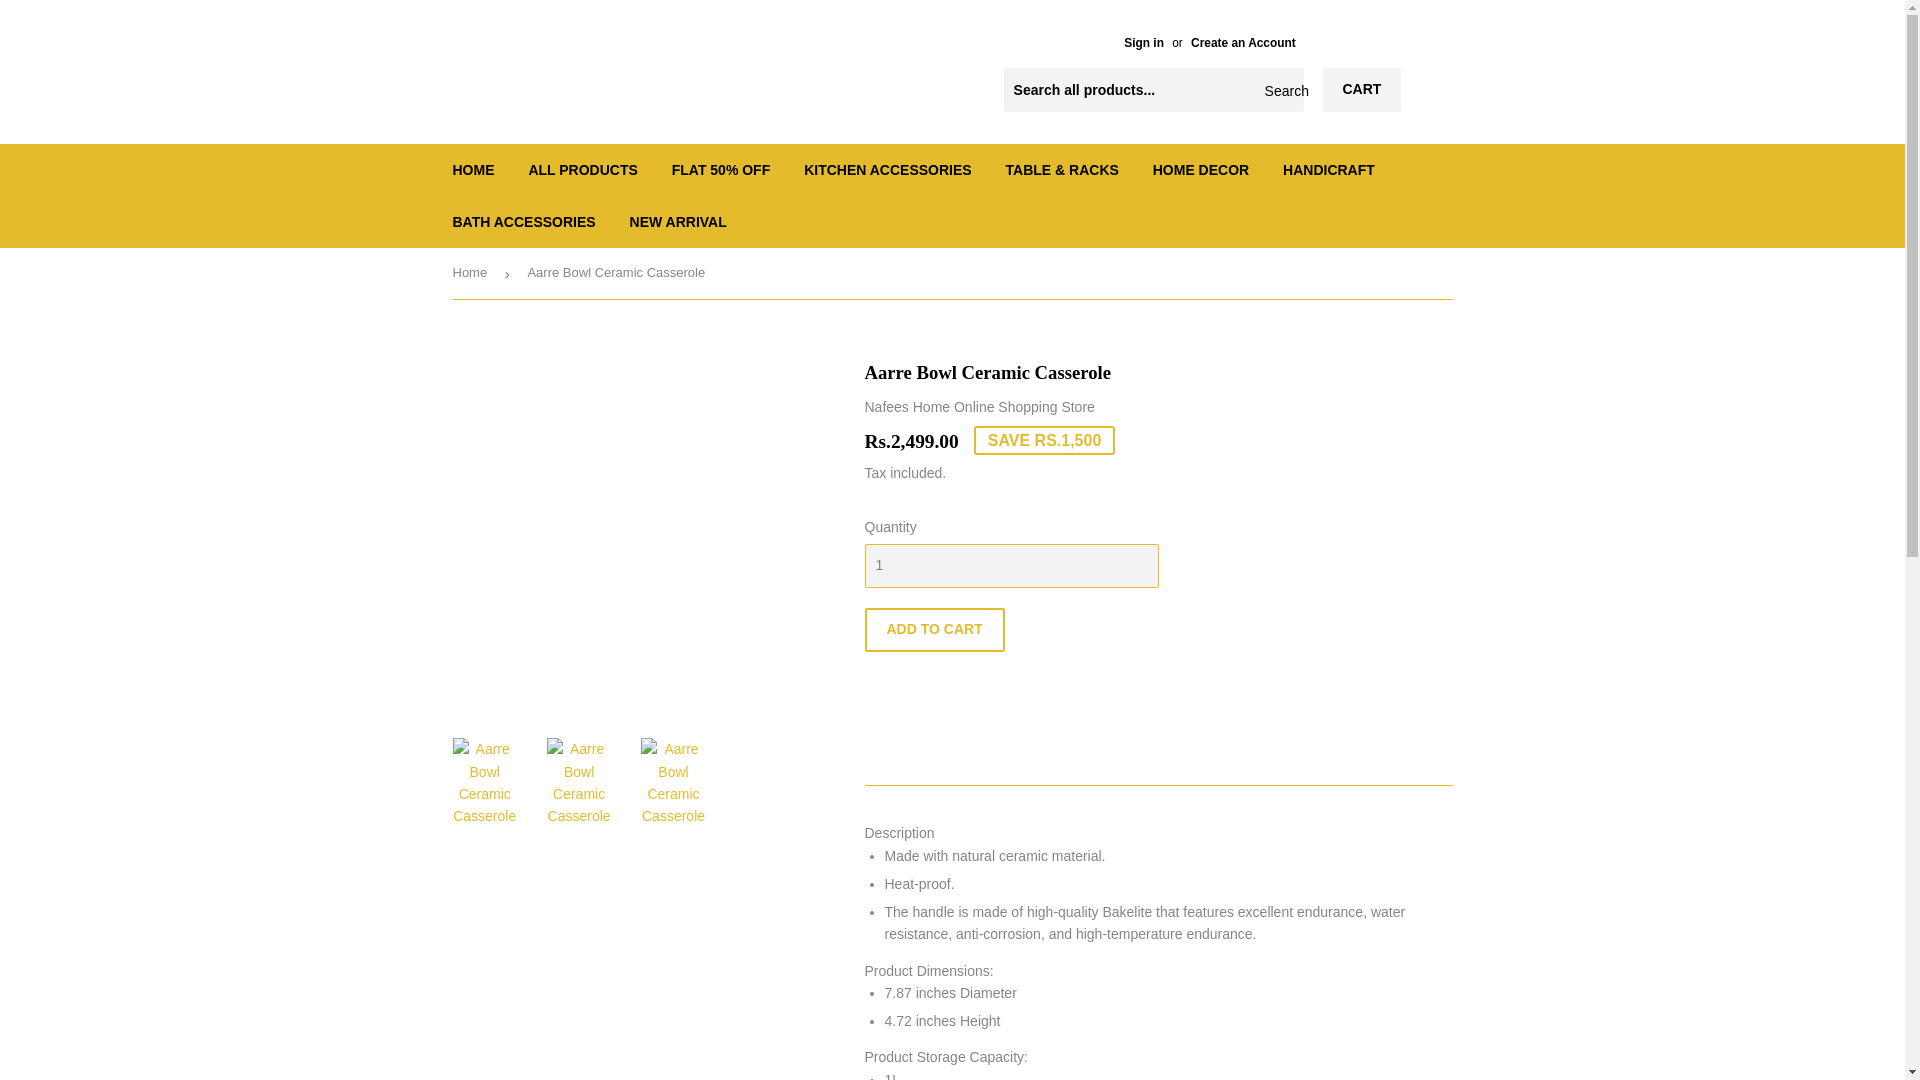  I want to click on CART, so click(1362, 90).